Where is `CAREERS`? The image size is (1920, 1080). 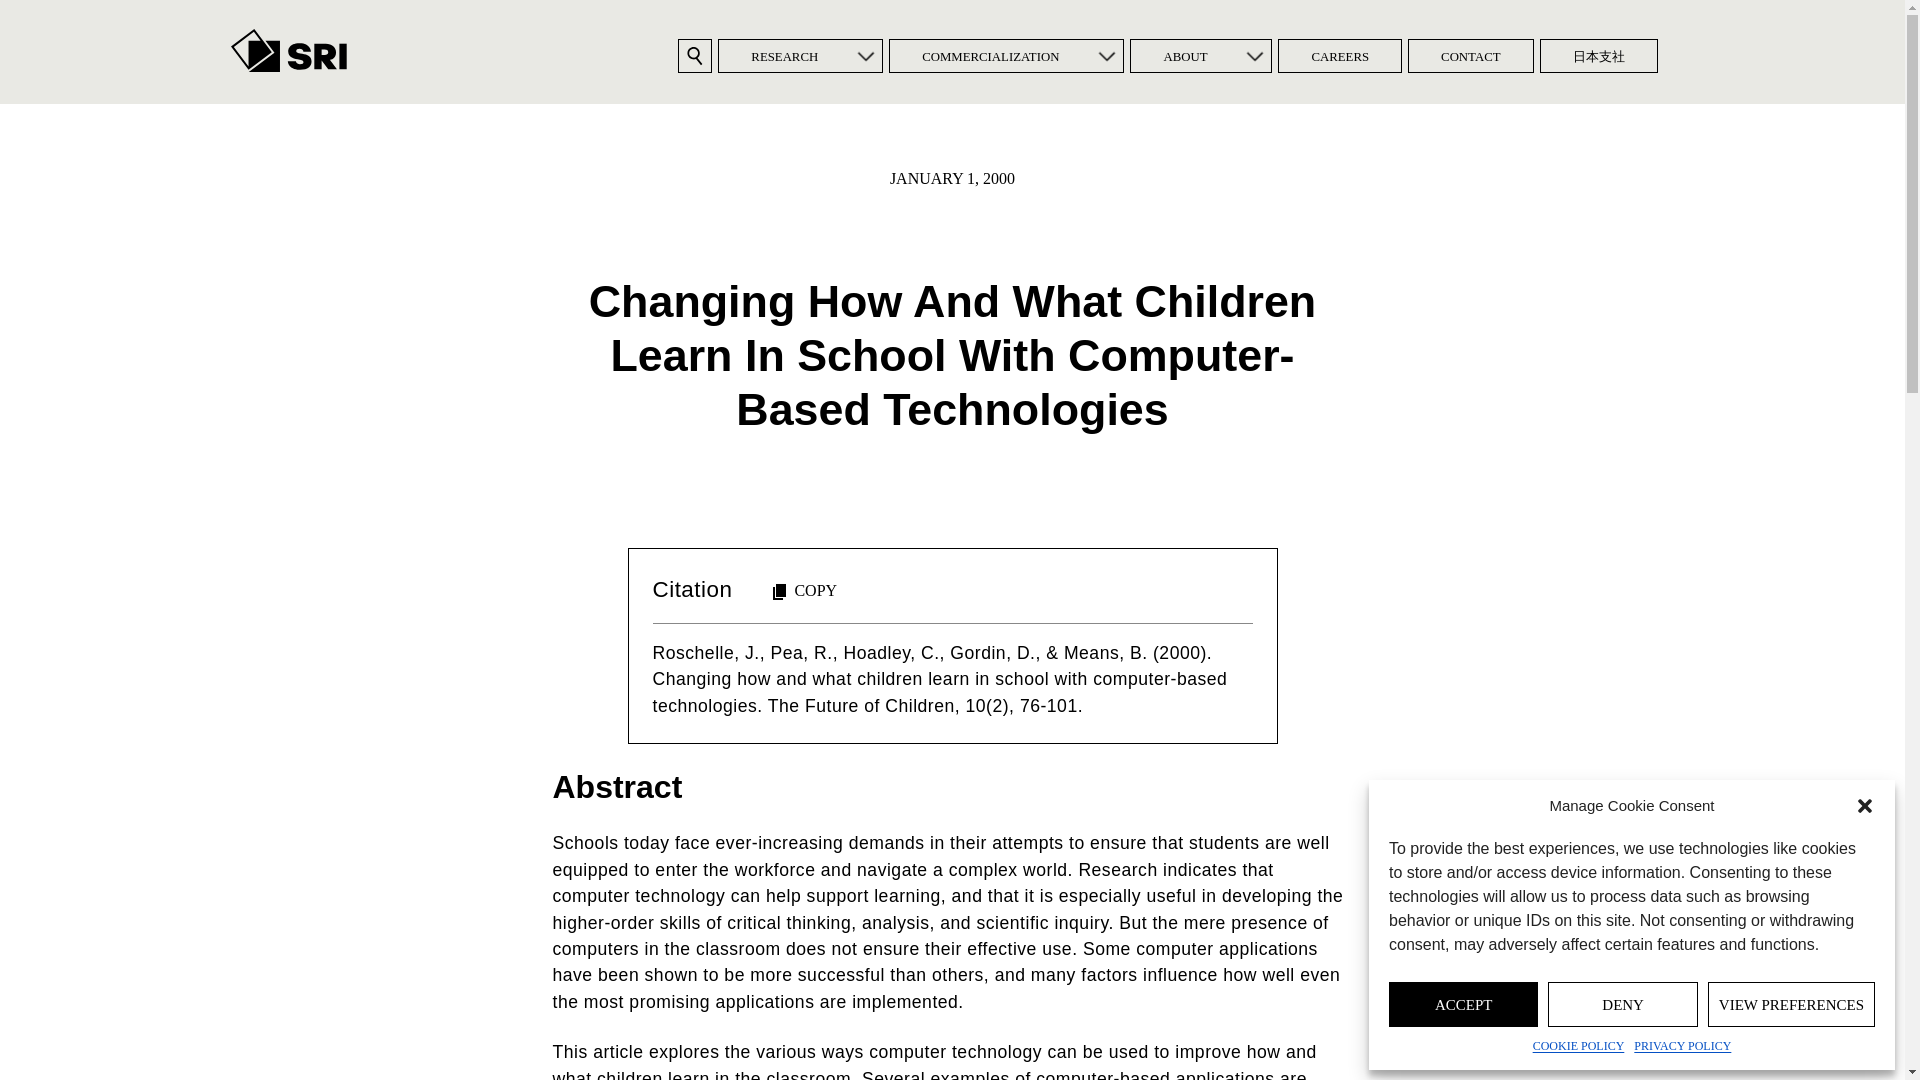 CAREERS is located at coordinates (1340, 56).